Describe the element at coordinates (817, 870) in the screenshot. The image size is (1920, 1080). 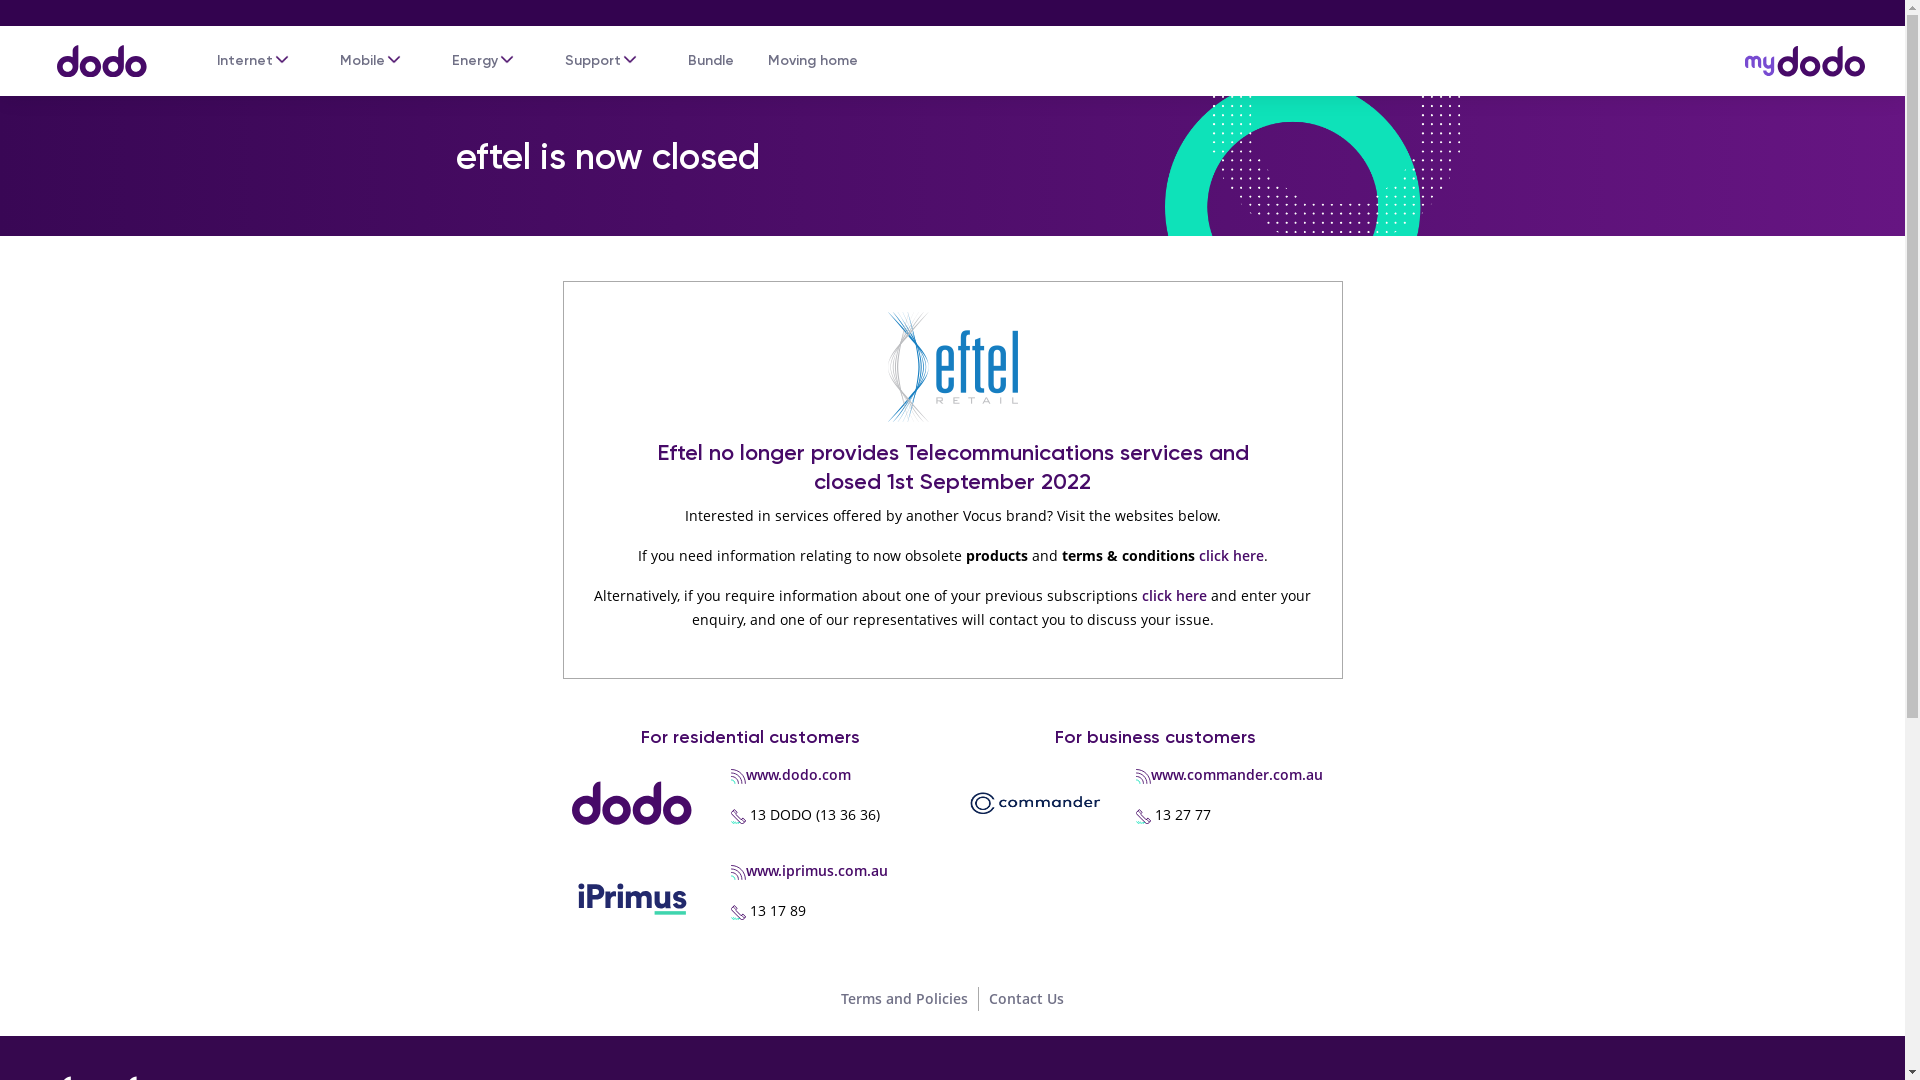
I see `www.iprimus.com.au` at that location.